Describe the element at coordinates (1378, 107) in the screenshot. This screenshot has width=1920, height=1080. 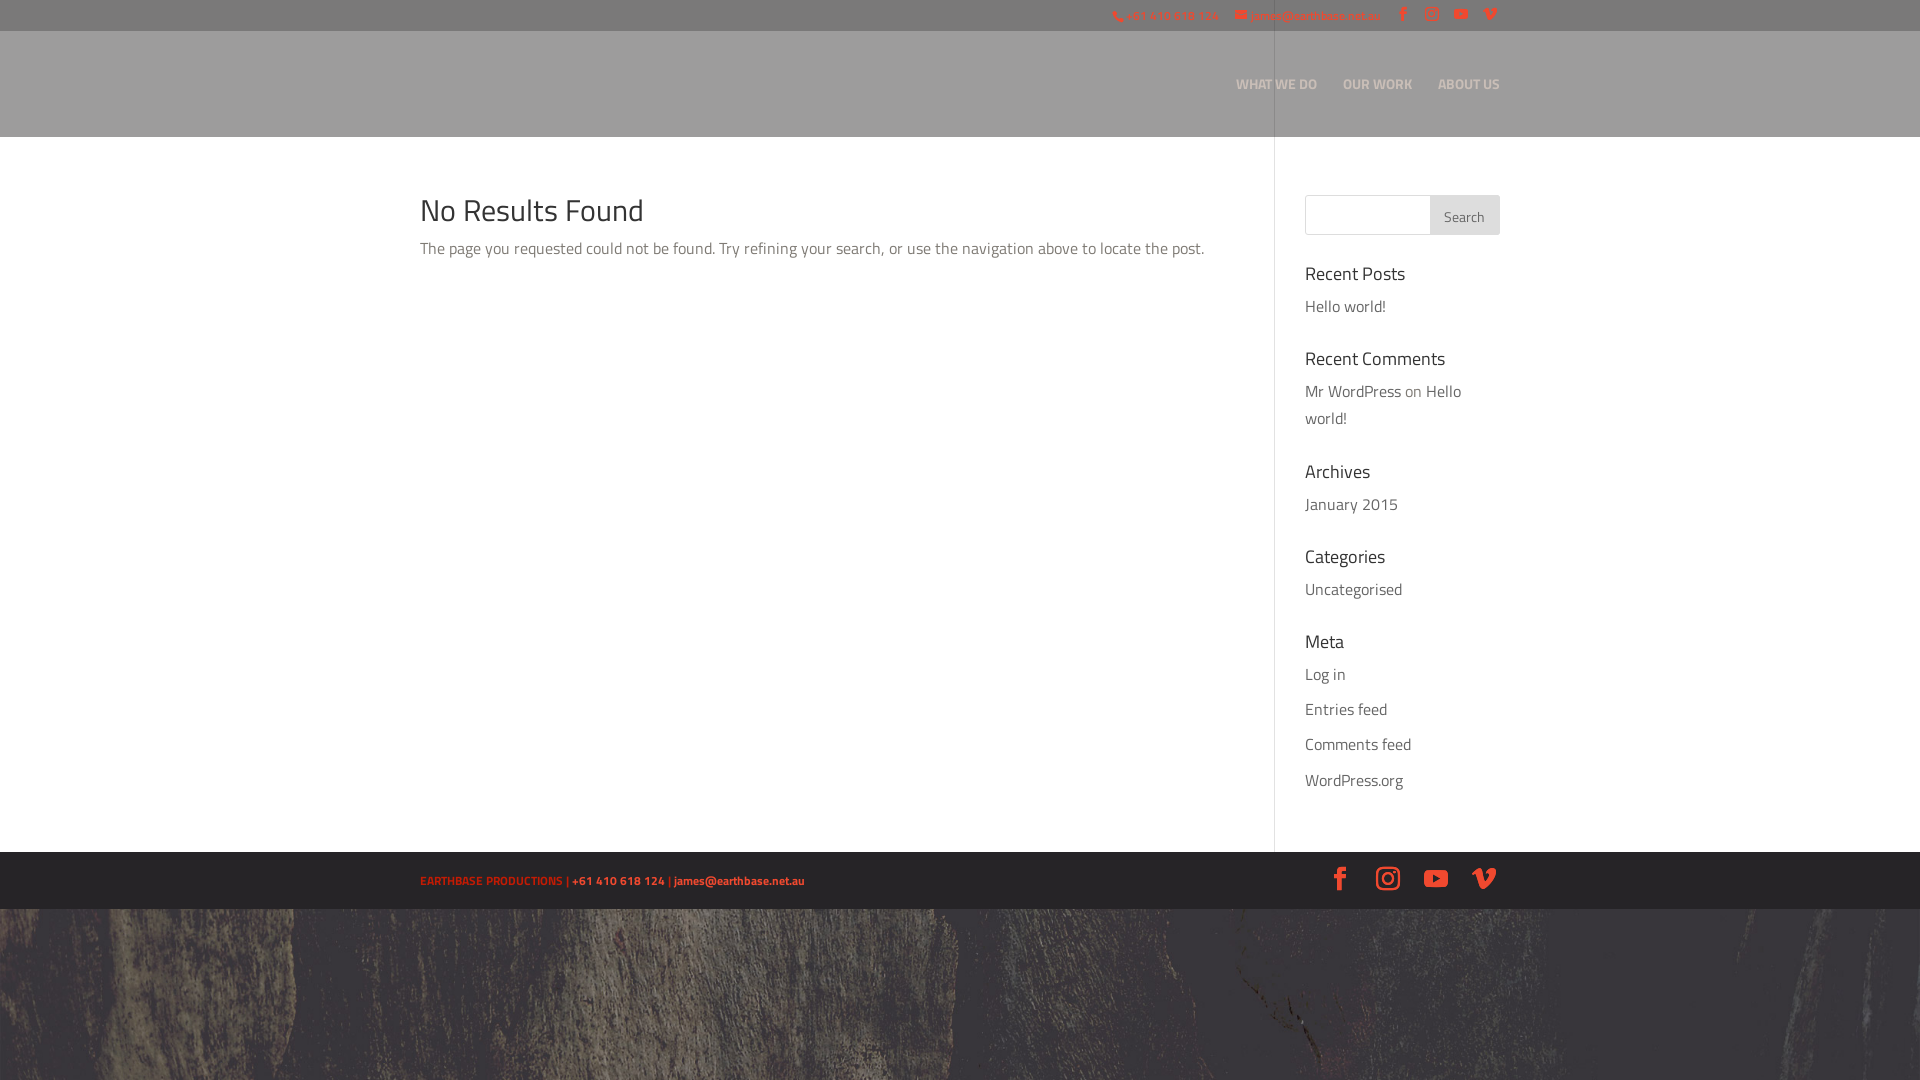
I see `OUR WORK` at that location.